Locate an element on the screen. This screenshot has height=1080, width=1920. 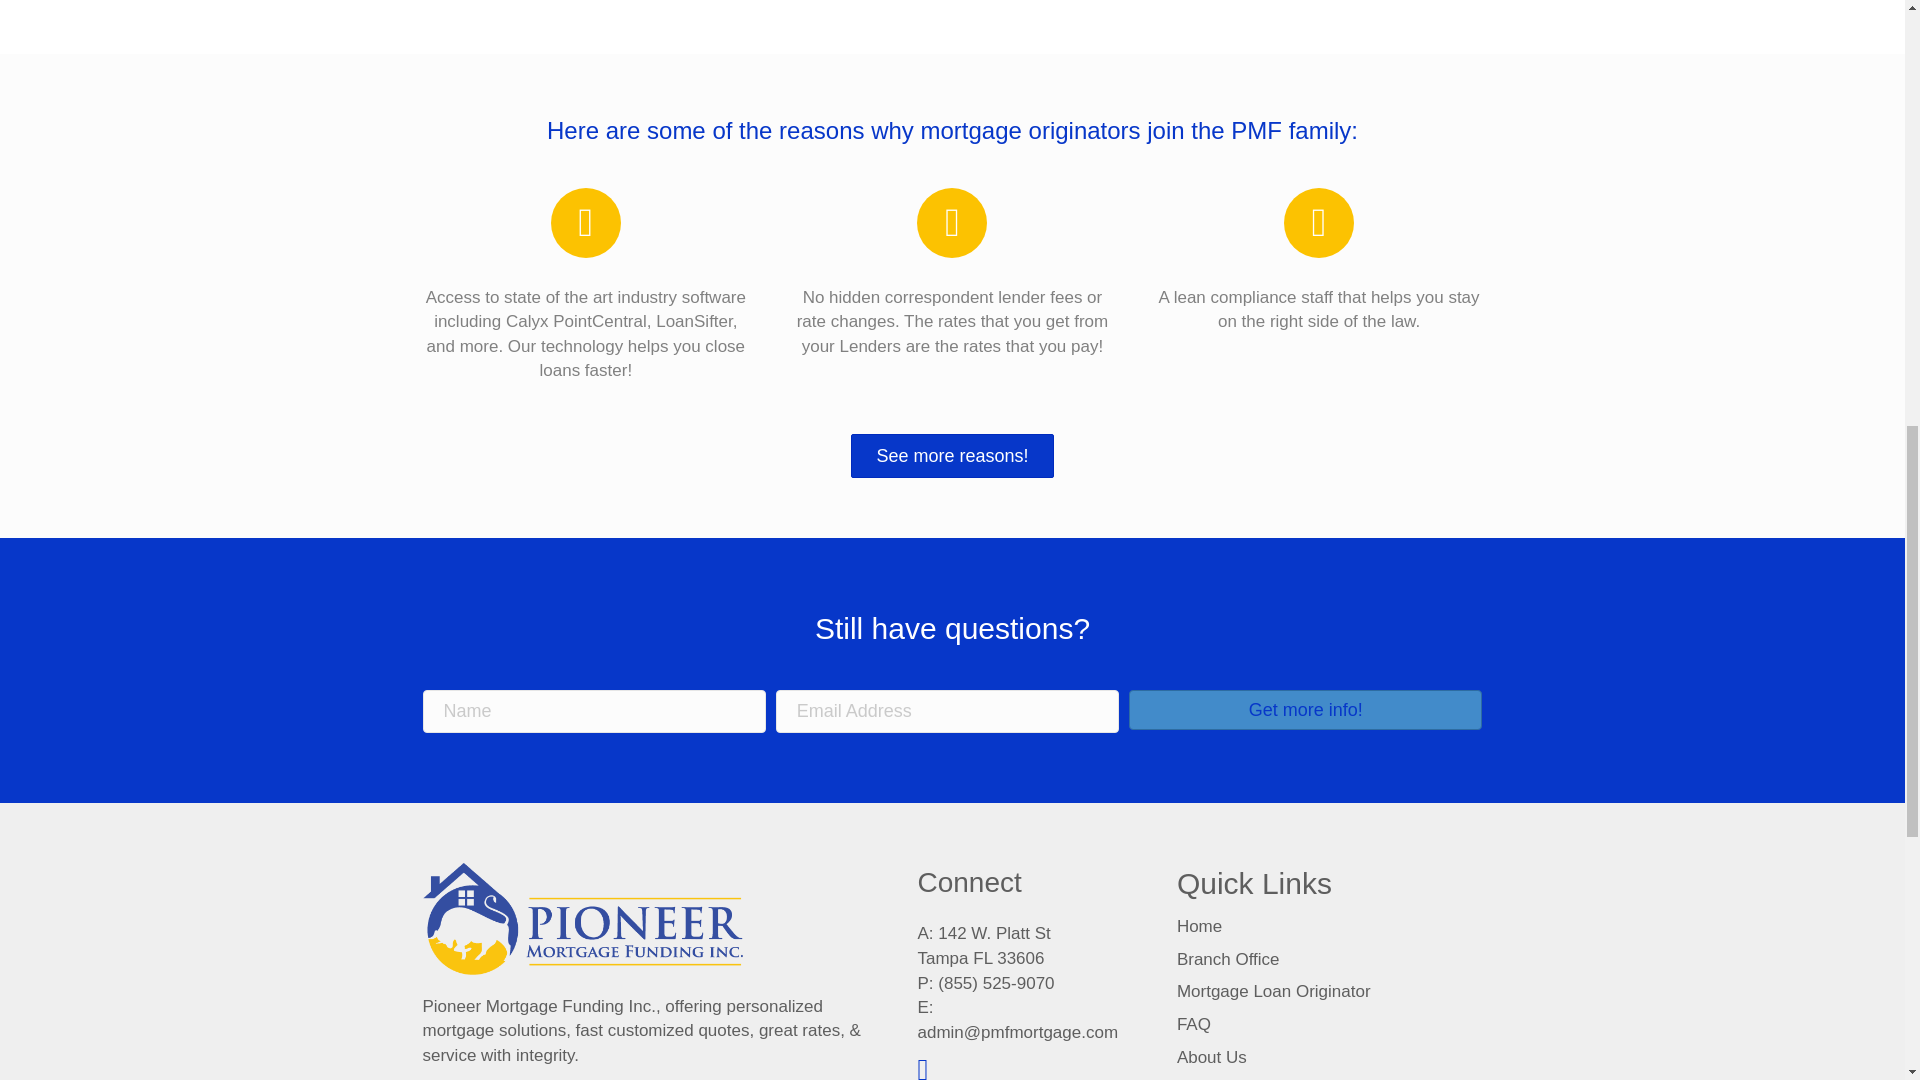
See more reasons! is located at coordinates (951, 456).